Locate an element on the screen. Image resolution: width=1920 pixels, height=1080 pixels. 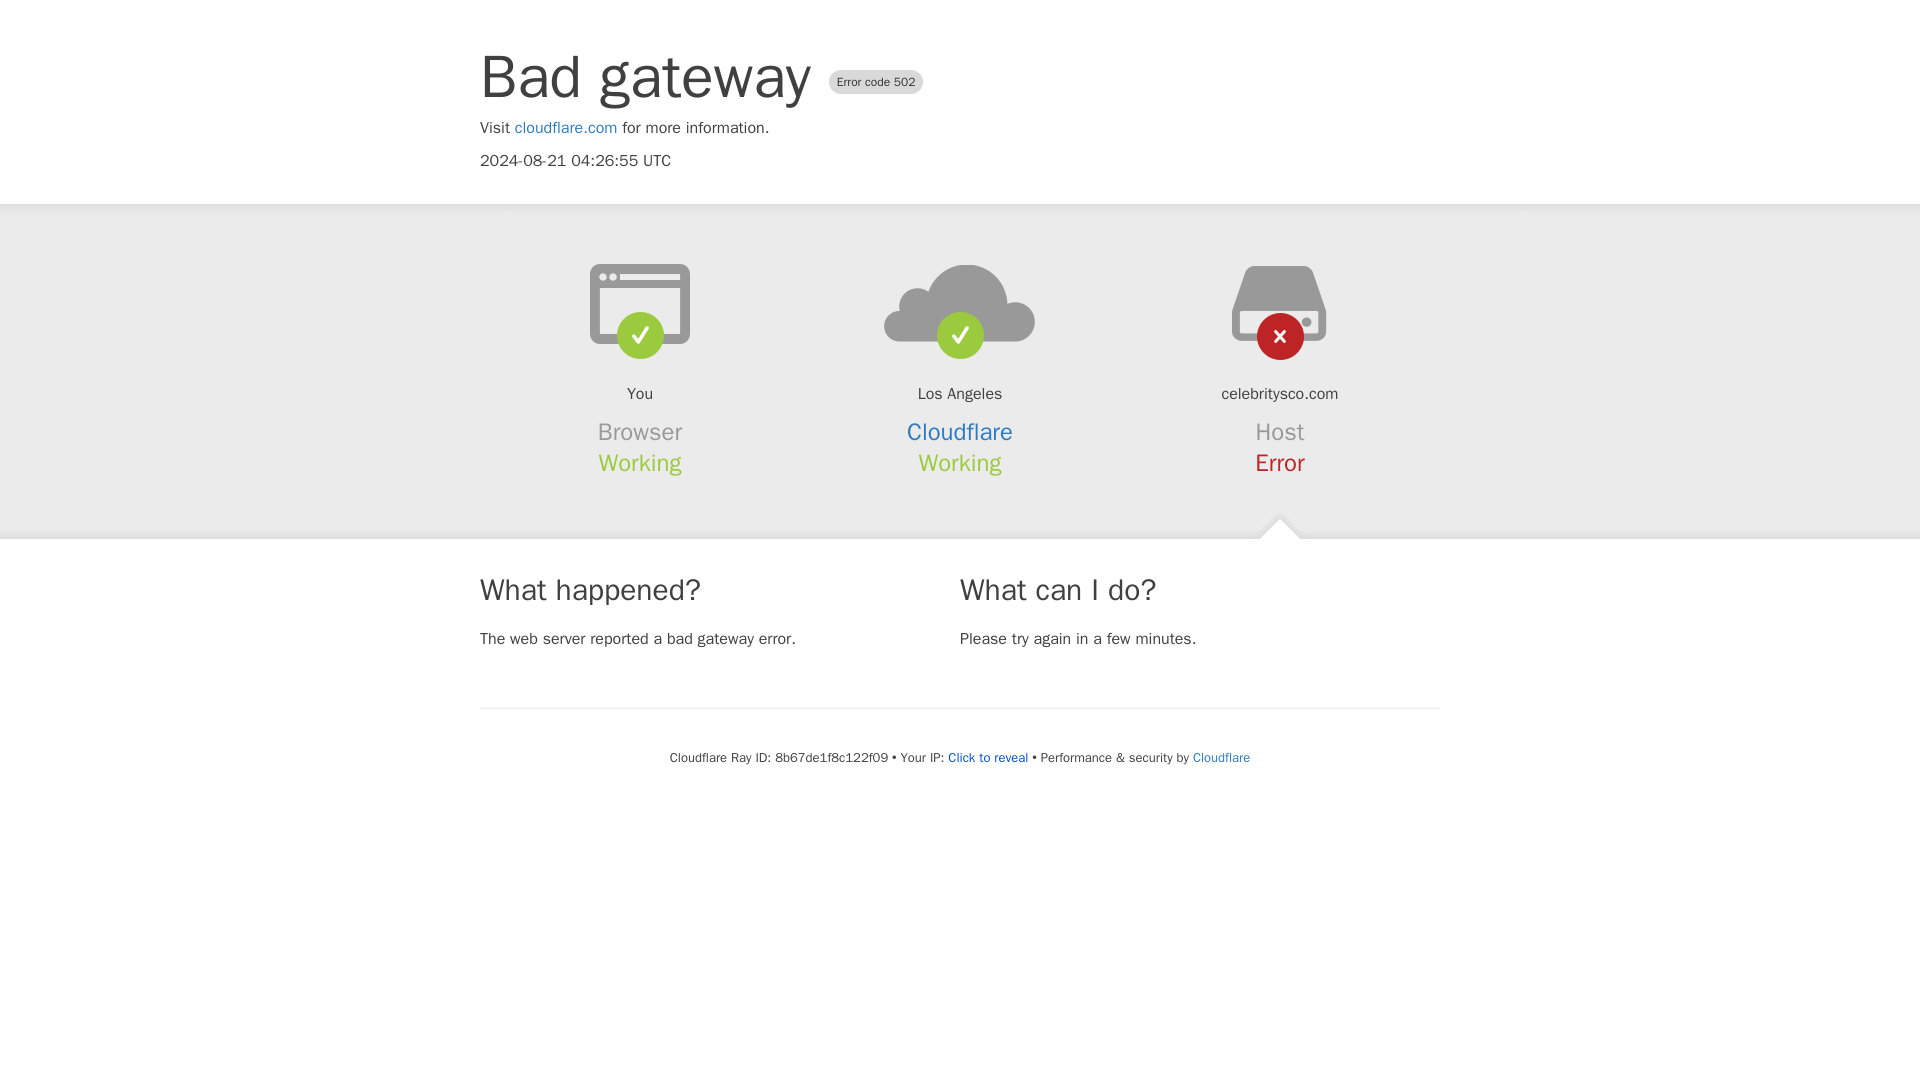
Cloudflare is located at coordinates (960, 432).